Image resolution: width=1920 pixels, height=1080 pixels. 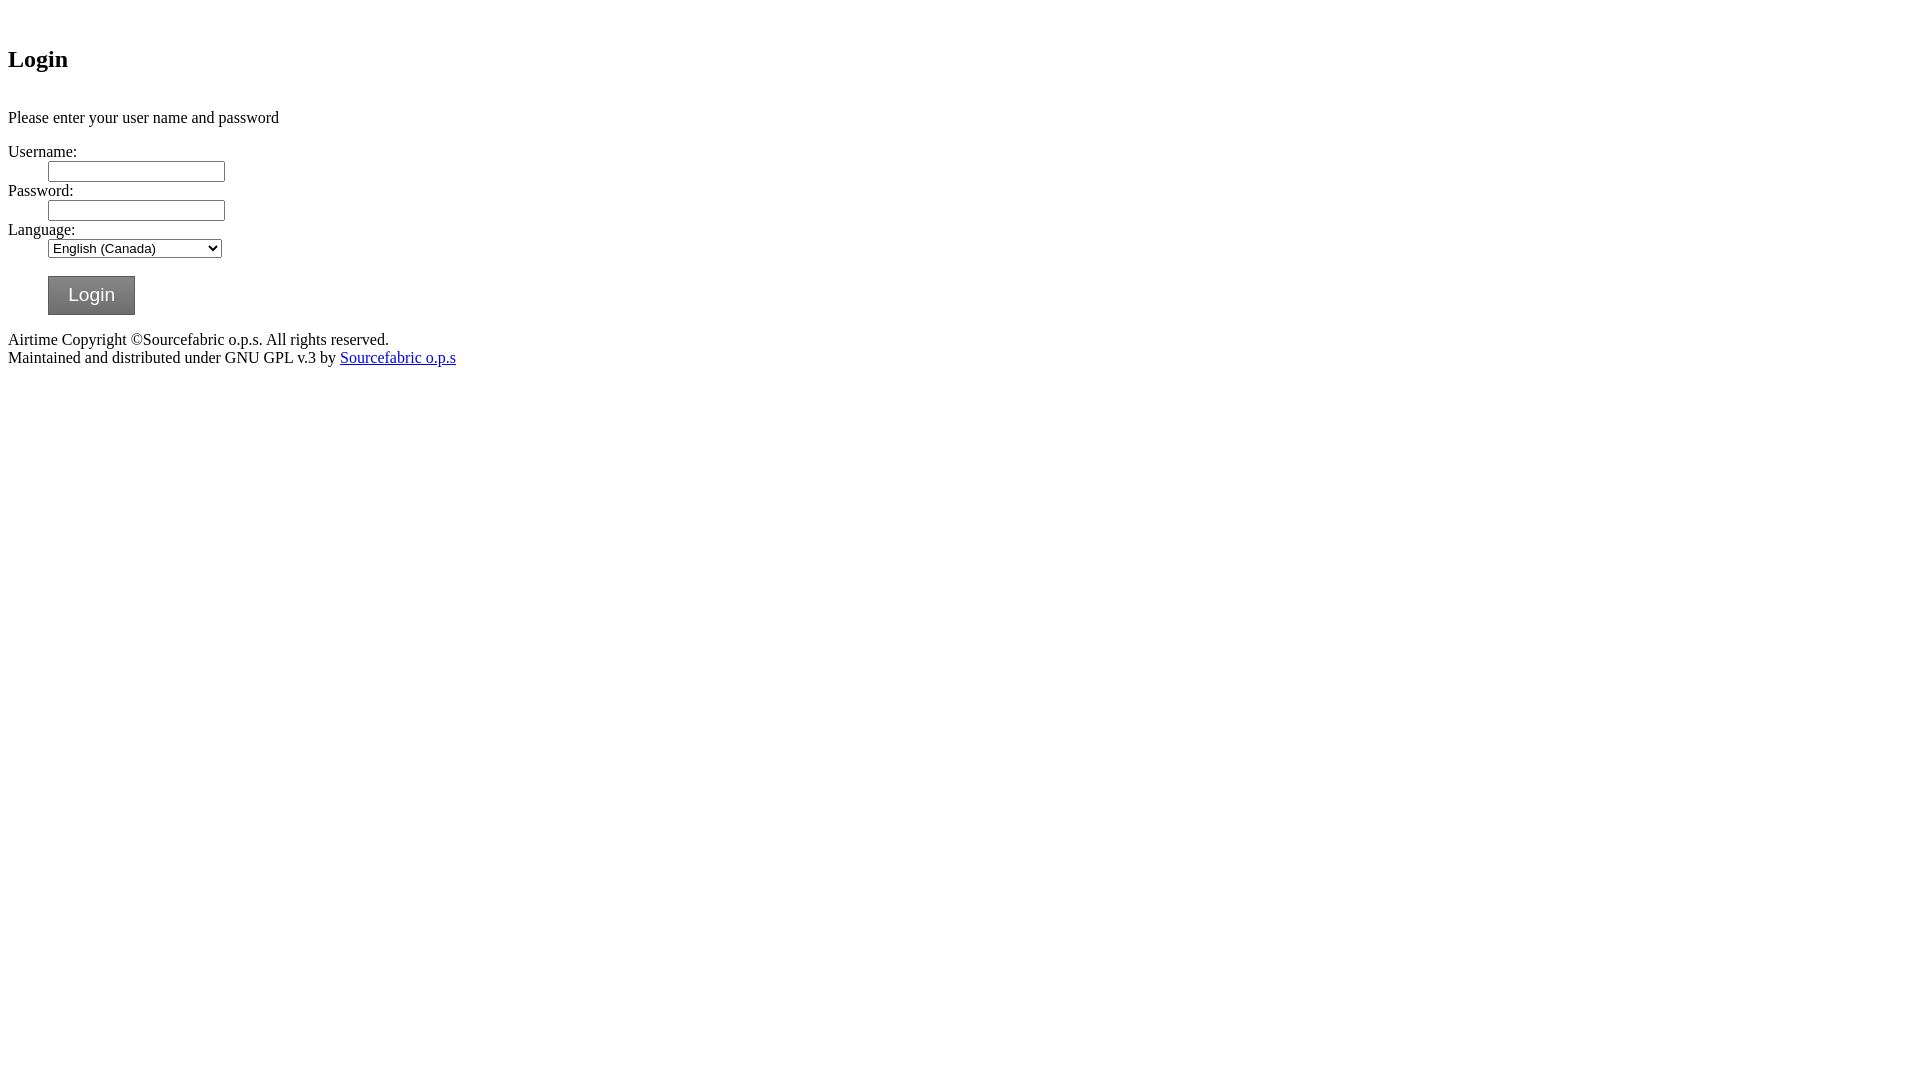 What do you see at coordinates (92, 296) in the screenshot?
I see `Login` at bounding box center [92, 296].